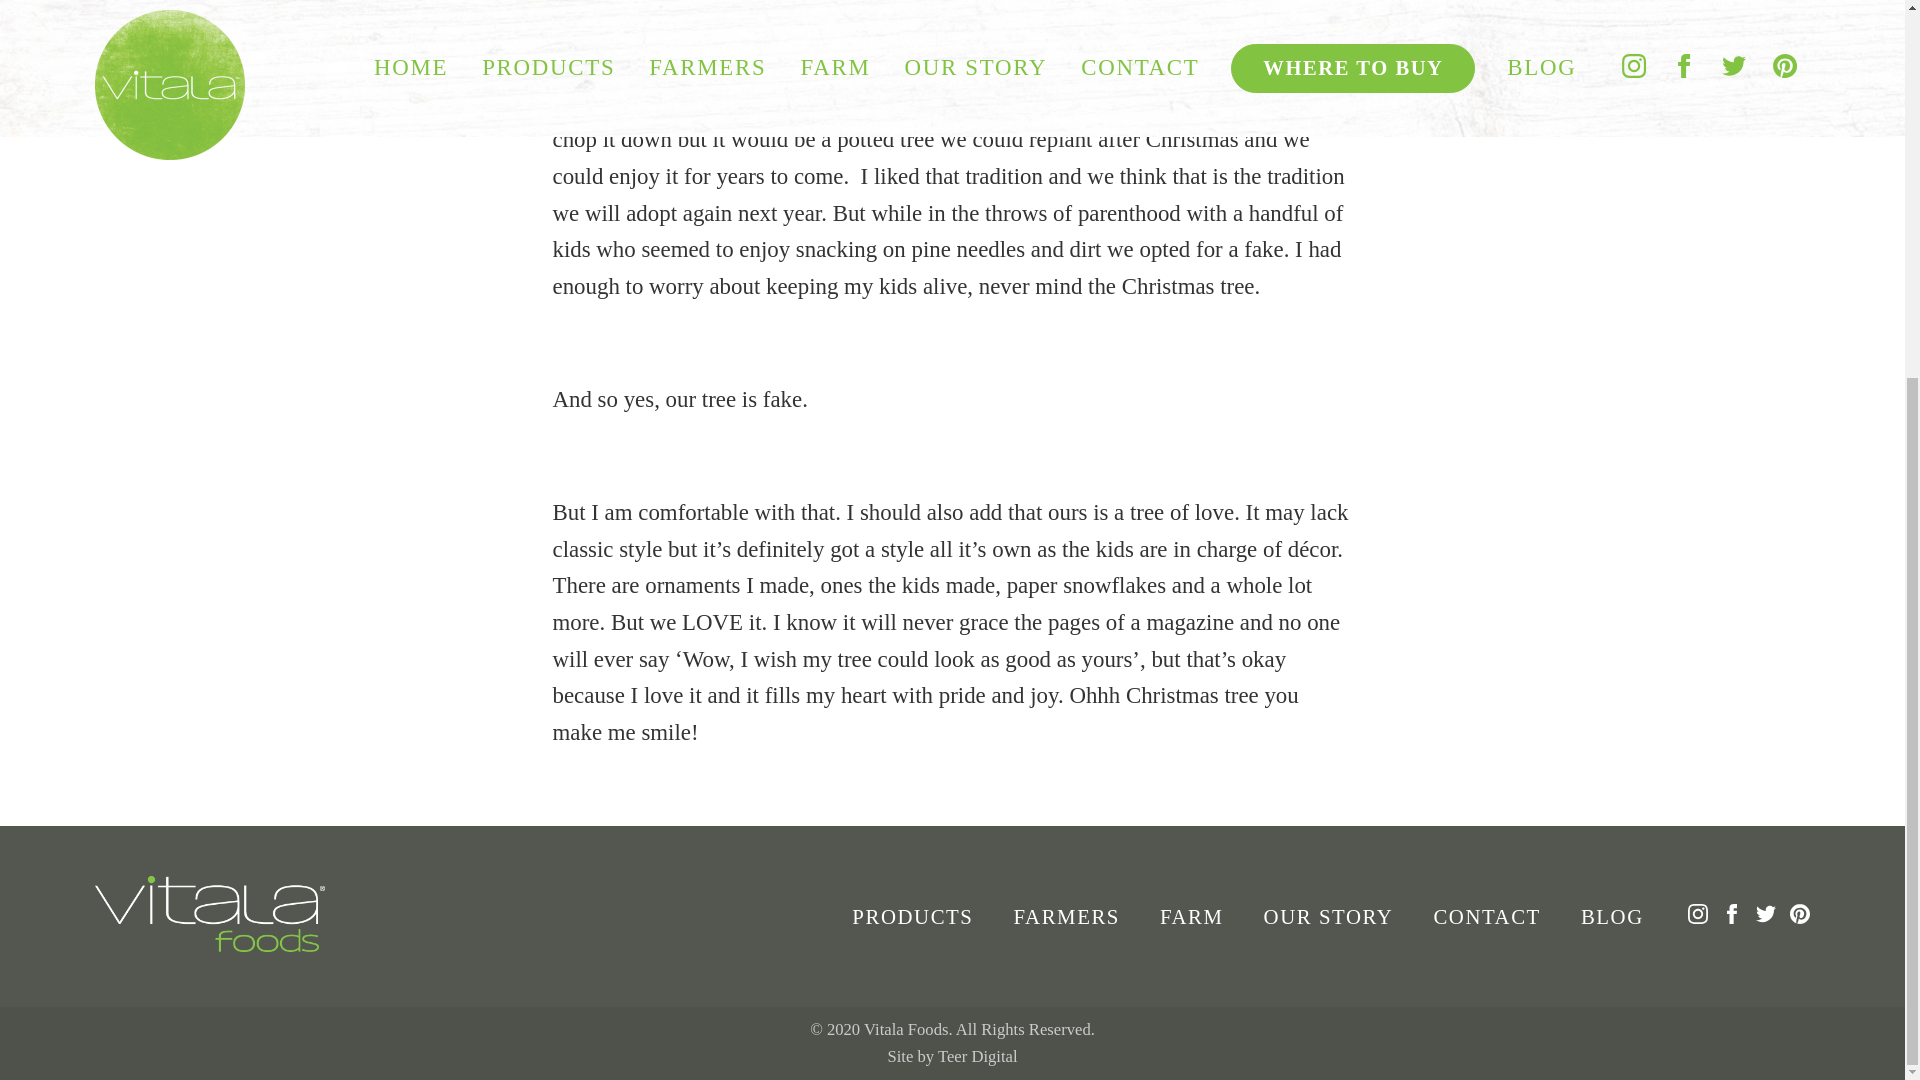 The image size is (1920, 1080). I want to click on BLOG, so click(1612, 916).